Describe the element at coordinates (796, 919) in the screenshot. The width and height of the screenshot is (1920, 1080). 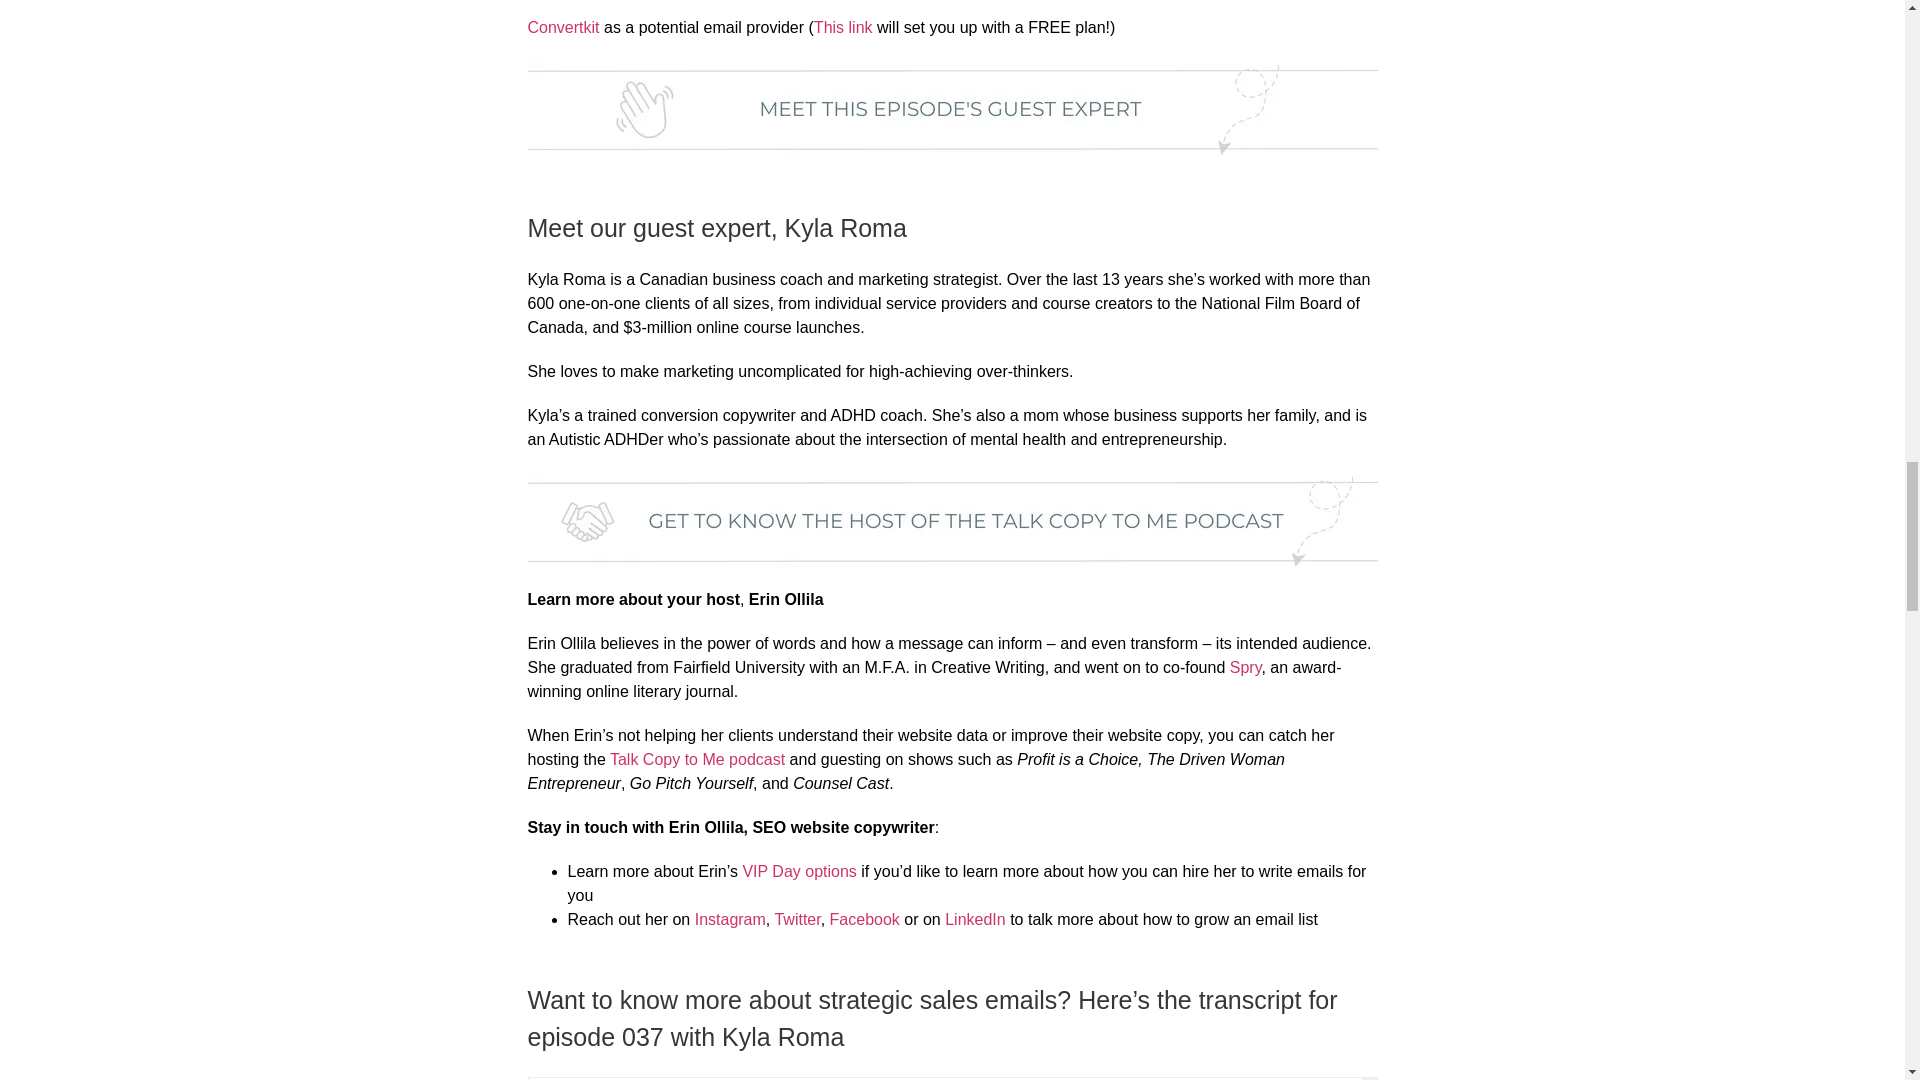
I see `Twitter` at that location.